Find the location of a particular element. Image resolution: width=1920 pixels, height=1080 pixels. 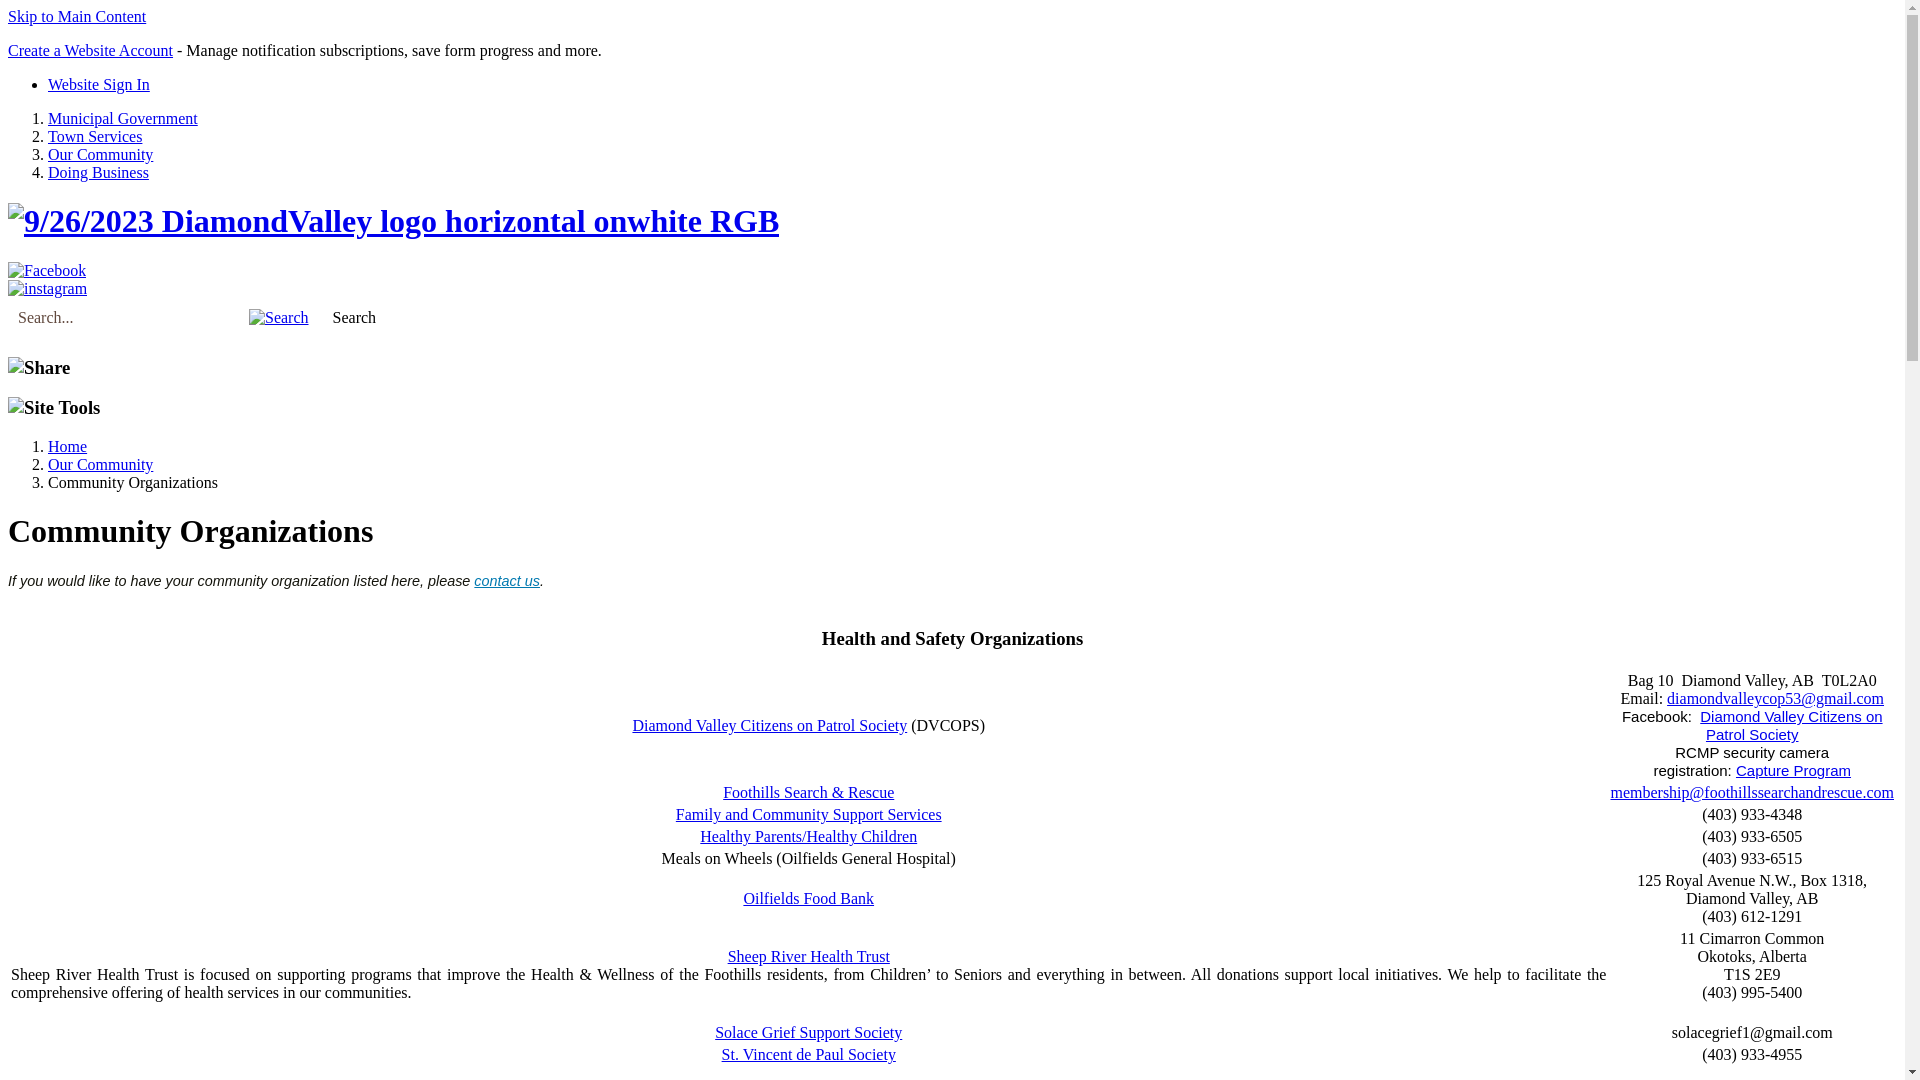

Capture Program is located at coordinates (1794, 770).